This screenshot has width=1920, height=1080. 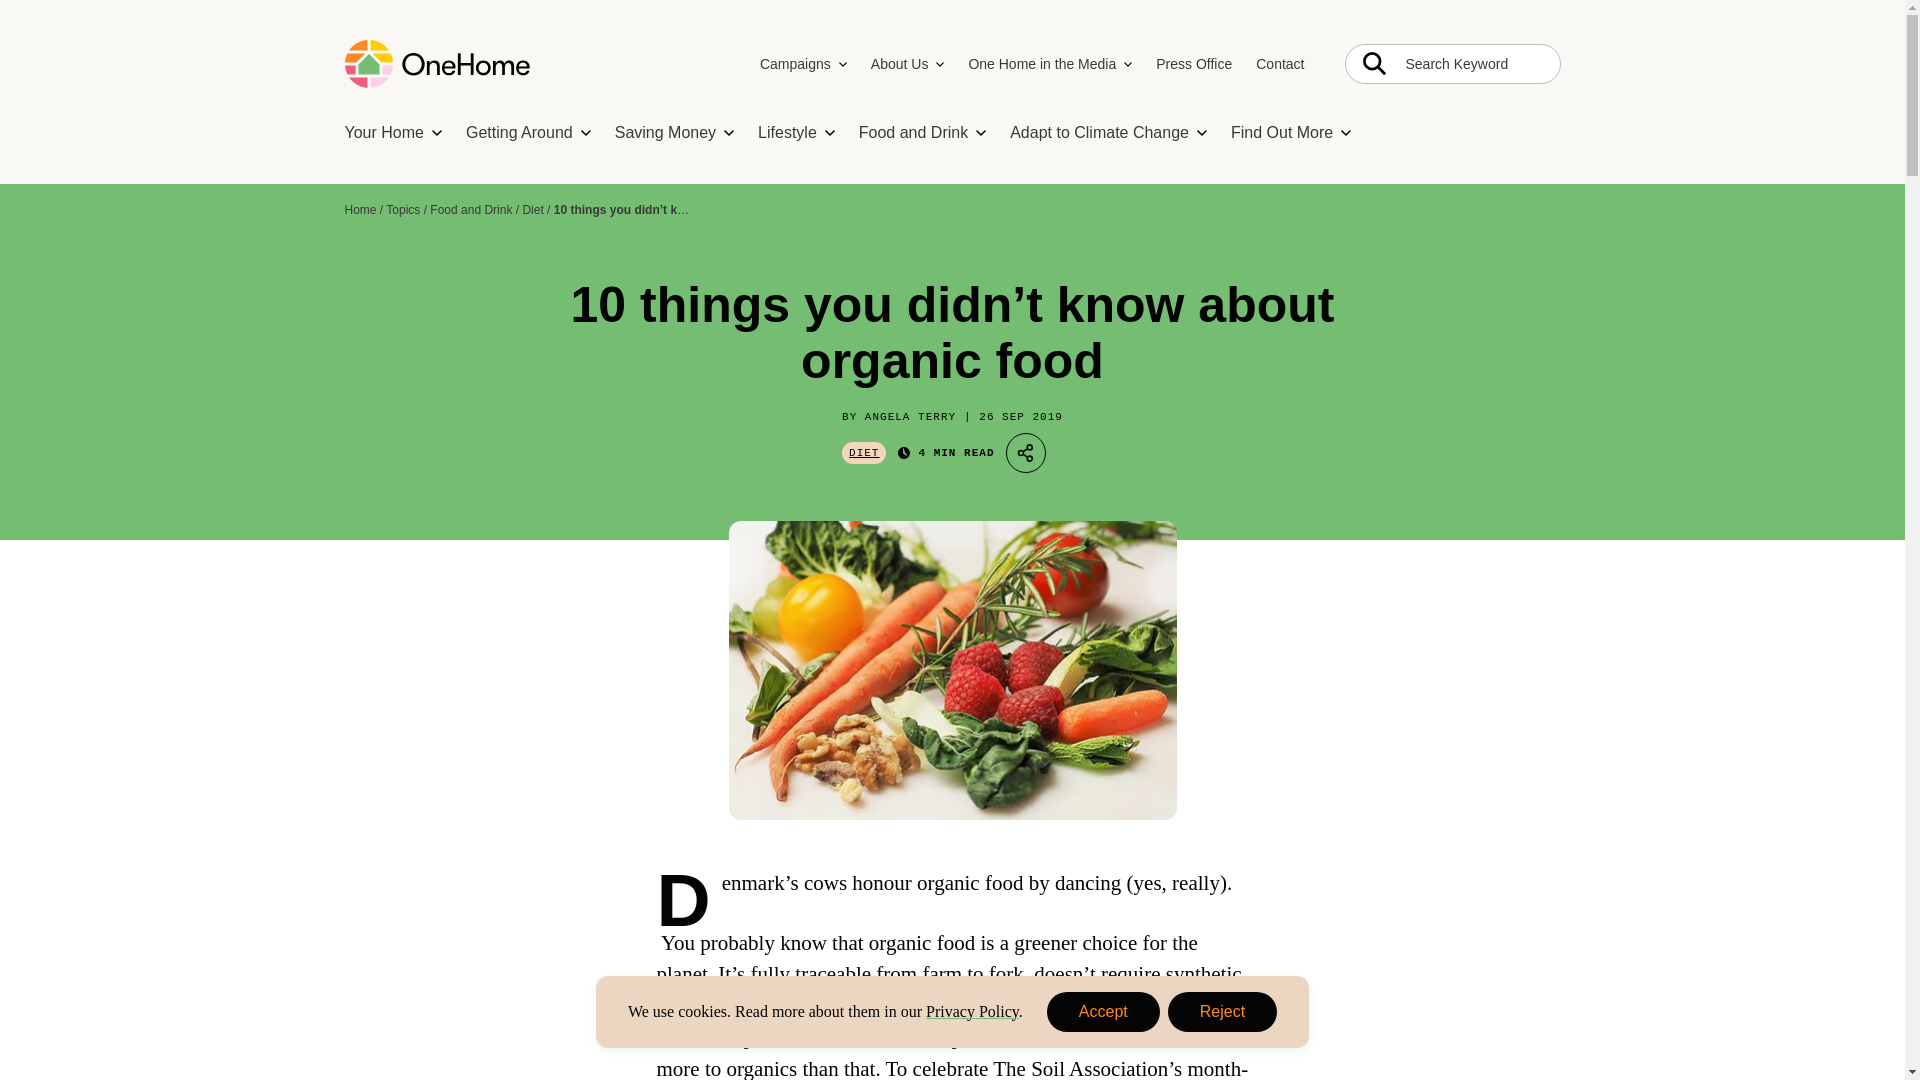 What do you see at coordinates (940, 63) in the screenshot?
I see `About Us` at bounding box center [940, 63].